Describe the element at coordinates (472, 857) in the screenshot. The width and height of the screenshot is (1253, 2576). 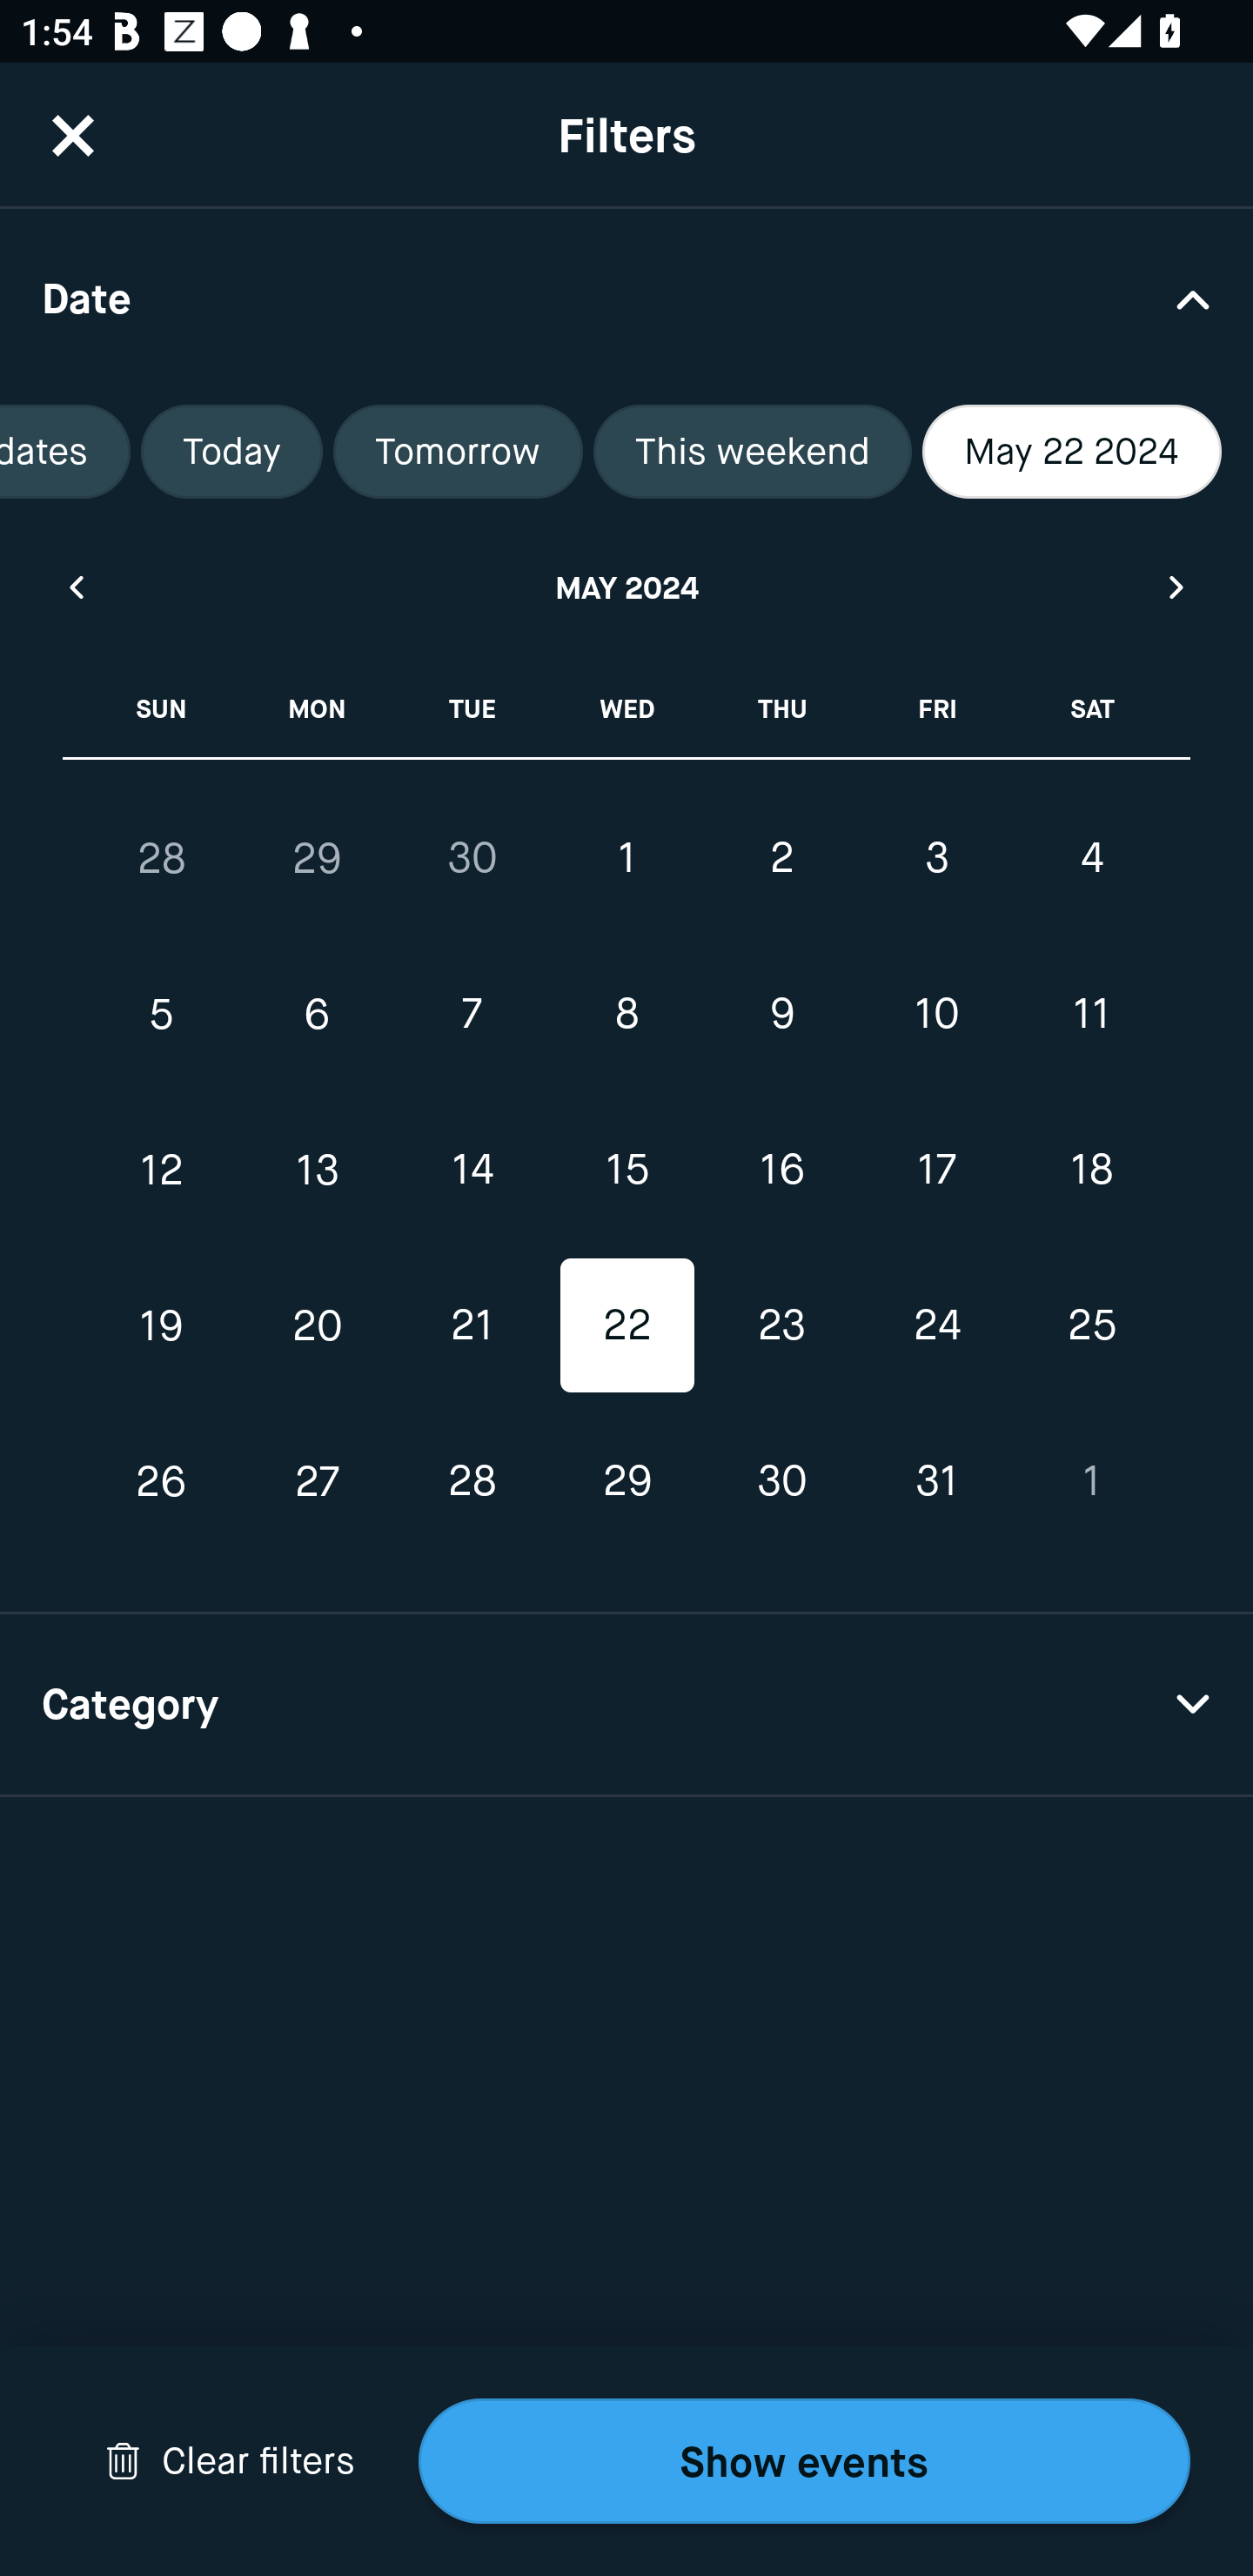
I see `30` at that location.